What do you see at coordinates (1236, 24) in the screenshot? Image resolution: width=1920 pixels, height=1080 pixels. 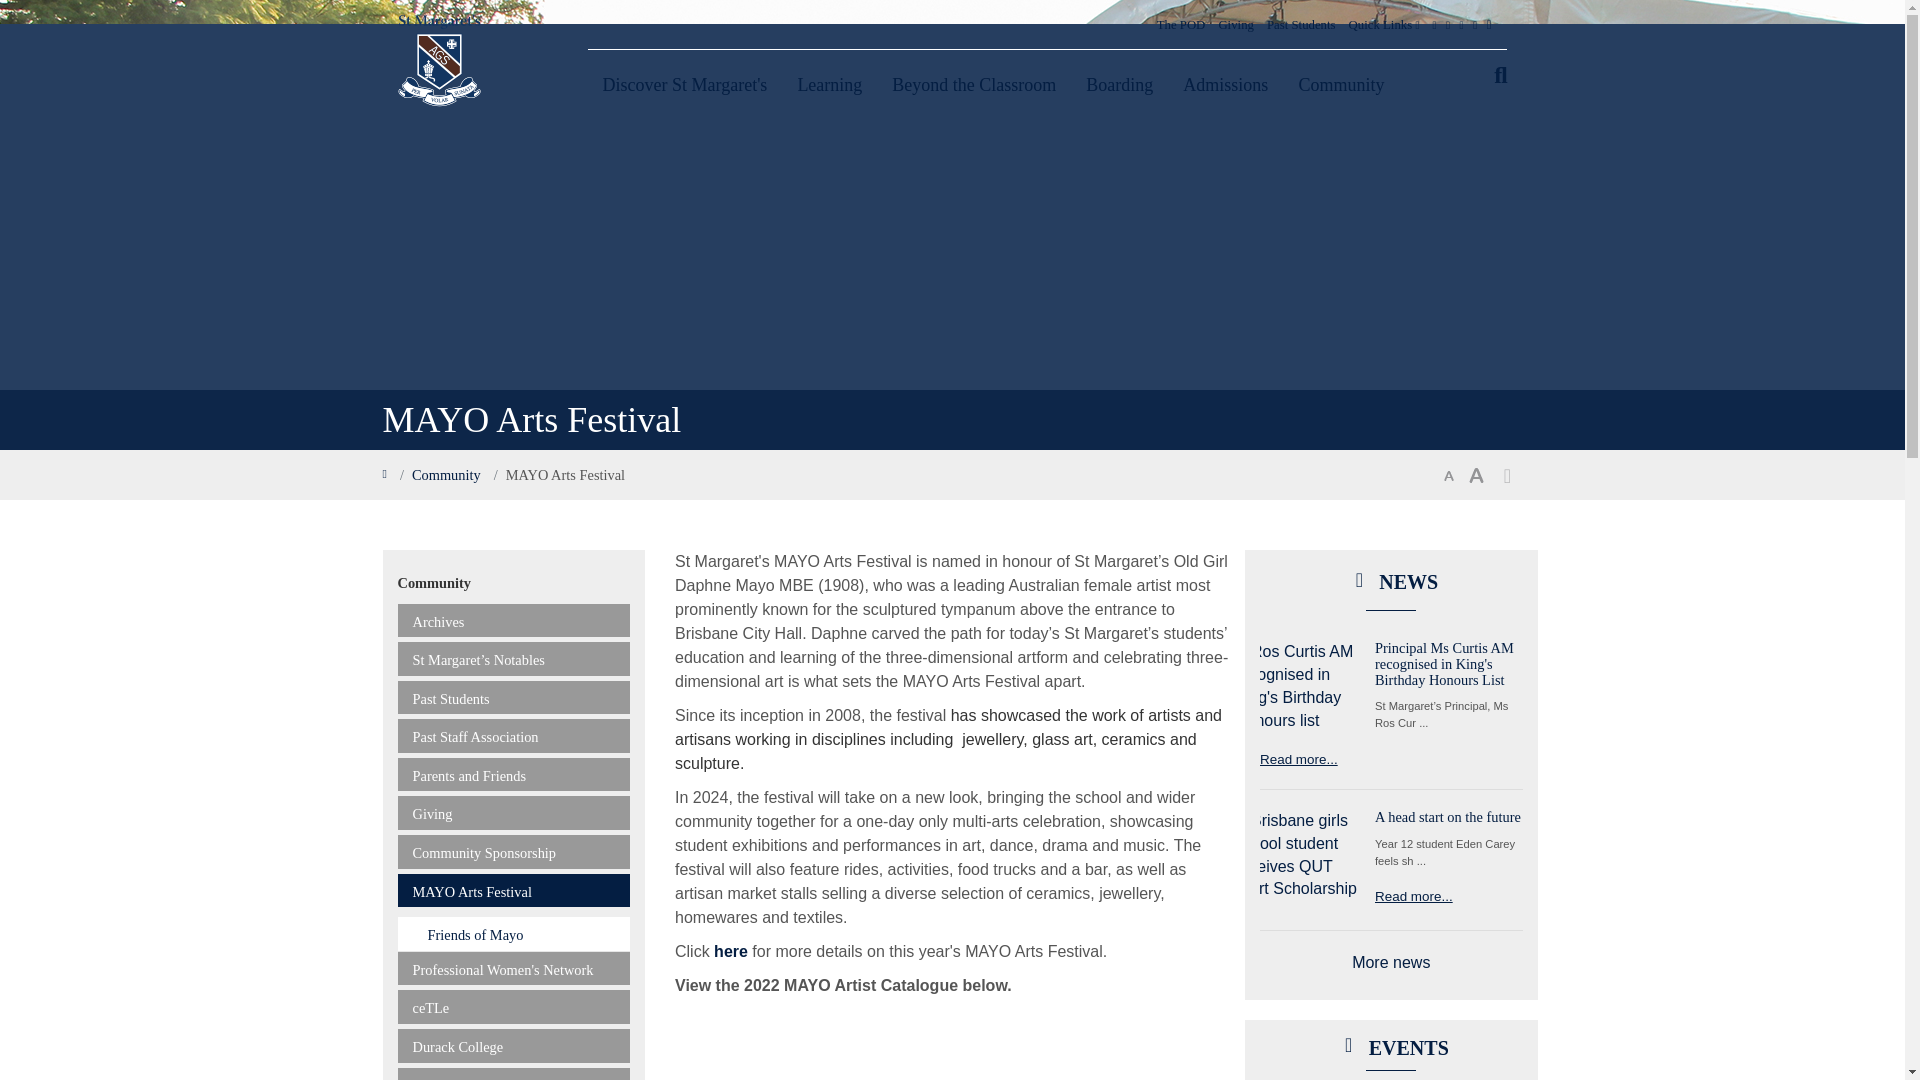 I see `Giving` at bounding box center [1236, 24].